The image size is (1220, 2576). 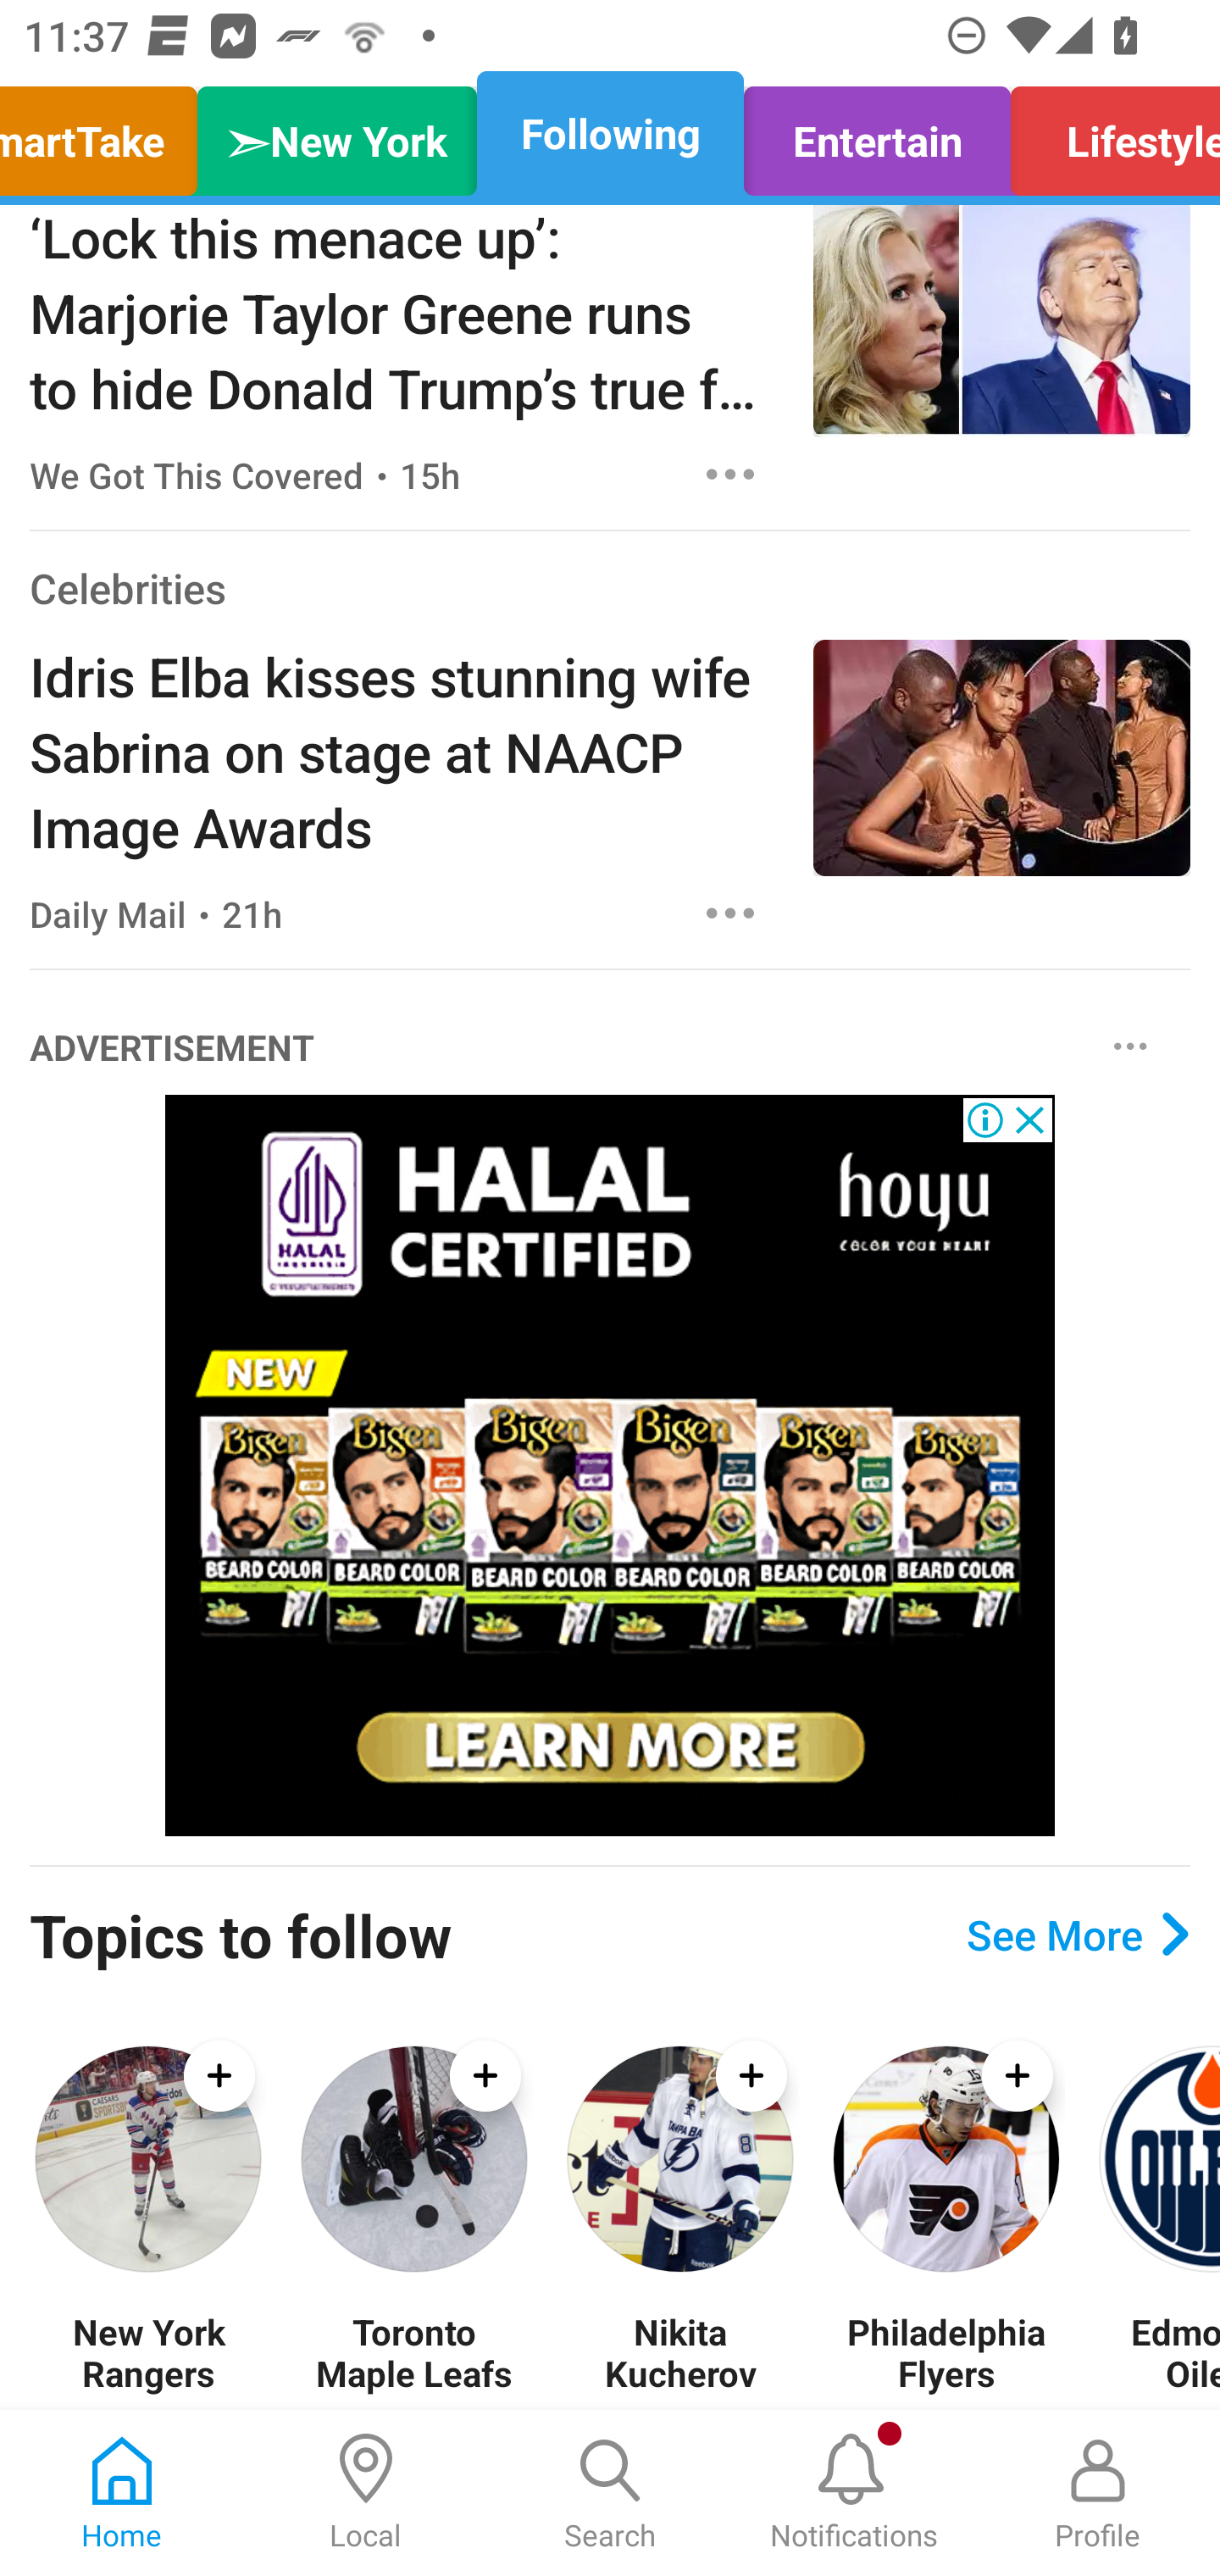 I want to click on Toronto Maple Leafs, so click(x=413, y=2352).